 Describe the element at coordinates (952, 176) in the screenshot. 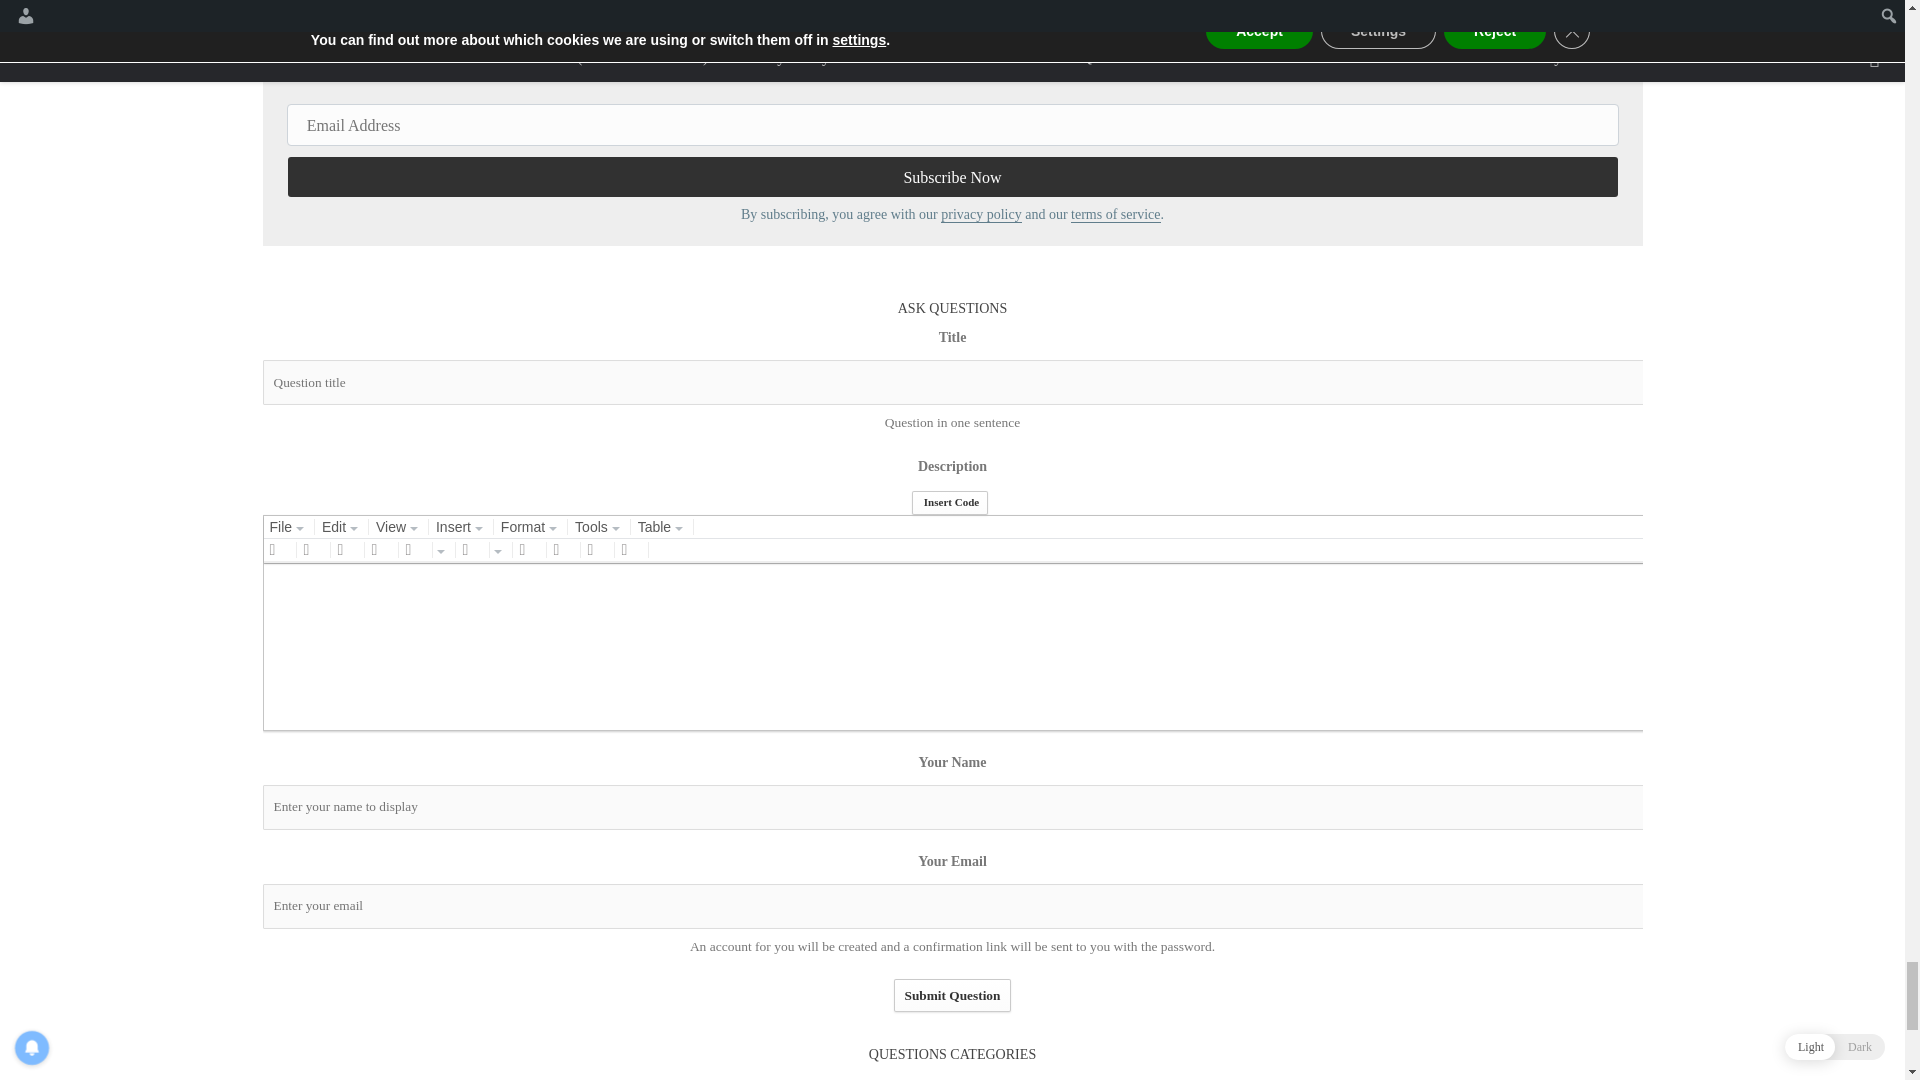

I see `Subscribe Now` at that location.